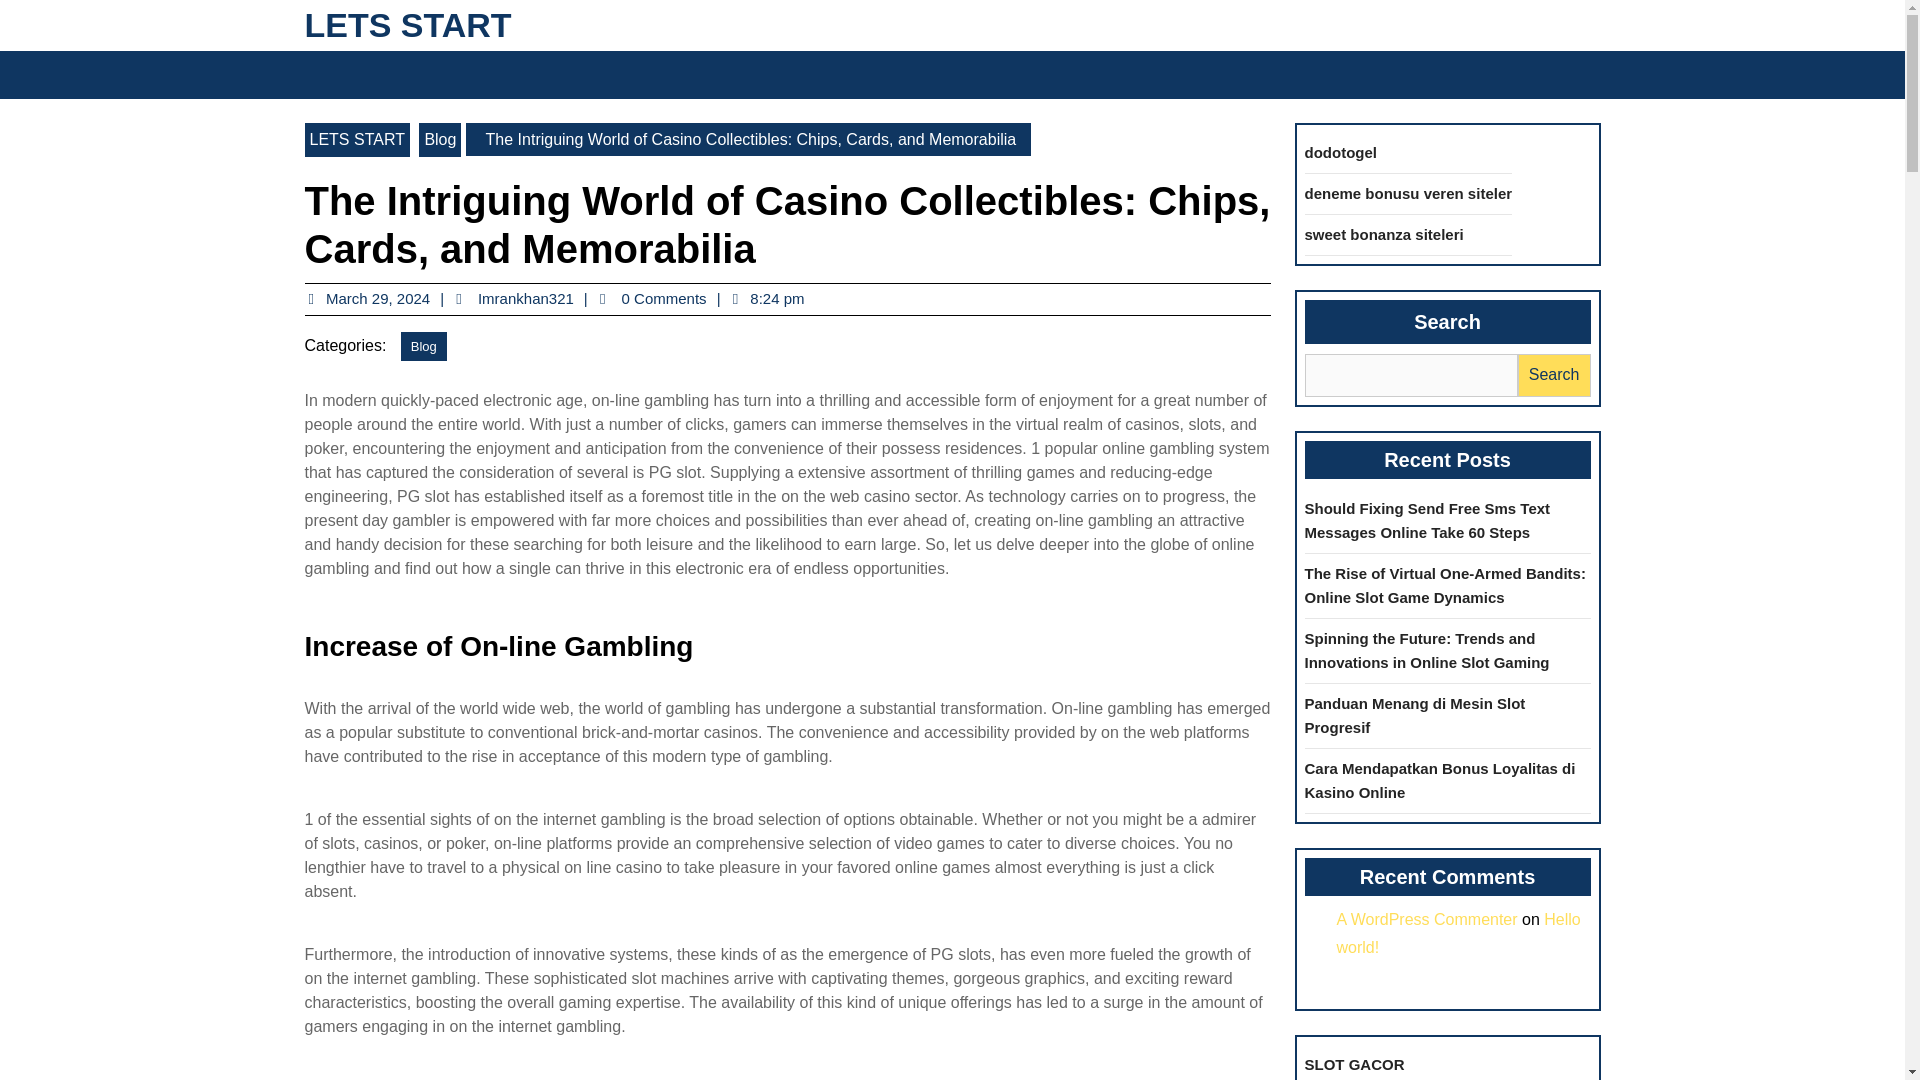 This screenshot has height=1080, width=1920. What do you see at coordinates (1383, 234) in the screenshot?
I see `sweet bonanza siteleri` at bounding box center [1383, 234].